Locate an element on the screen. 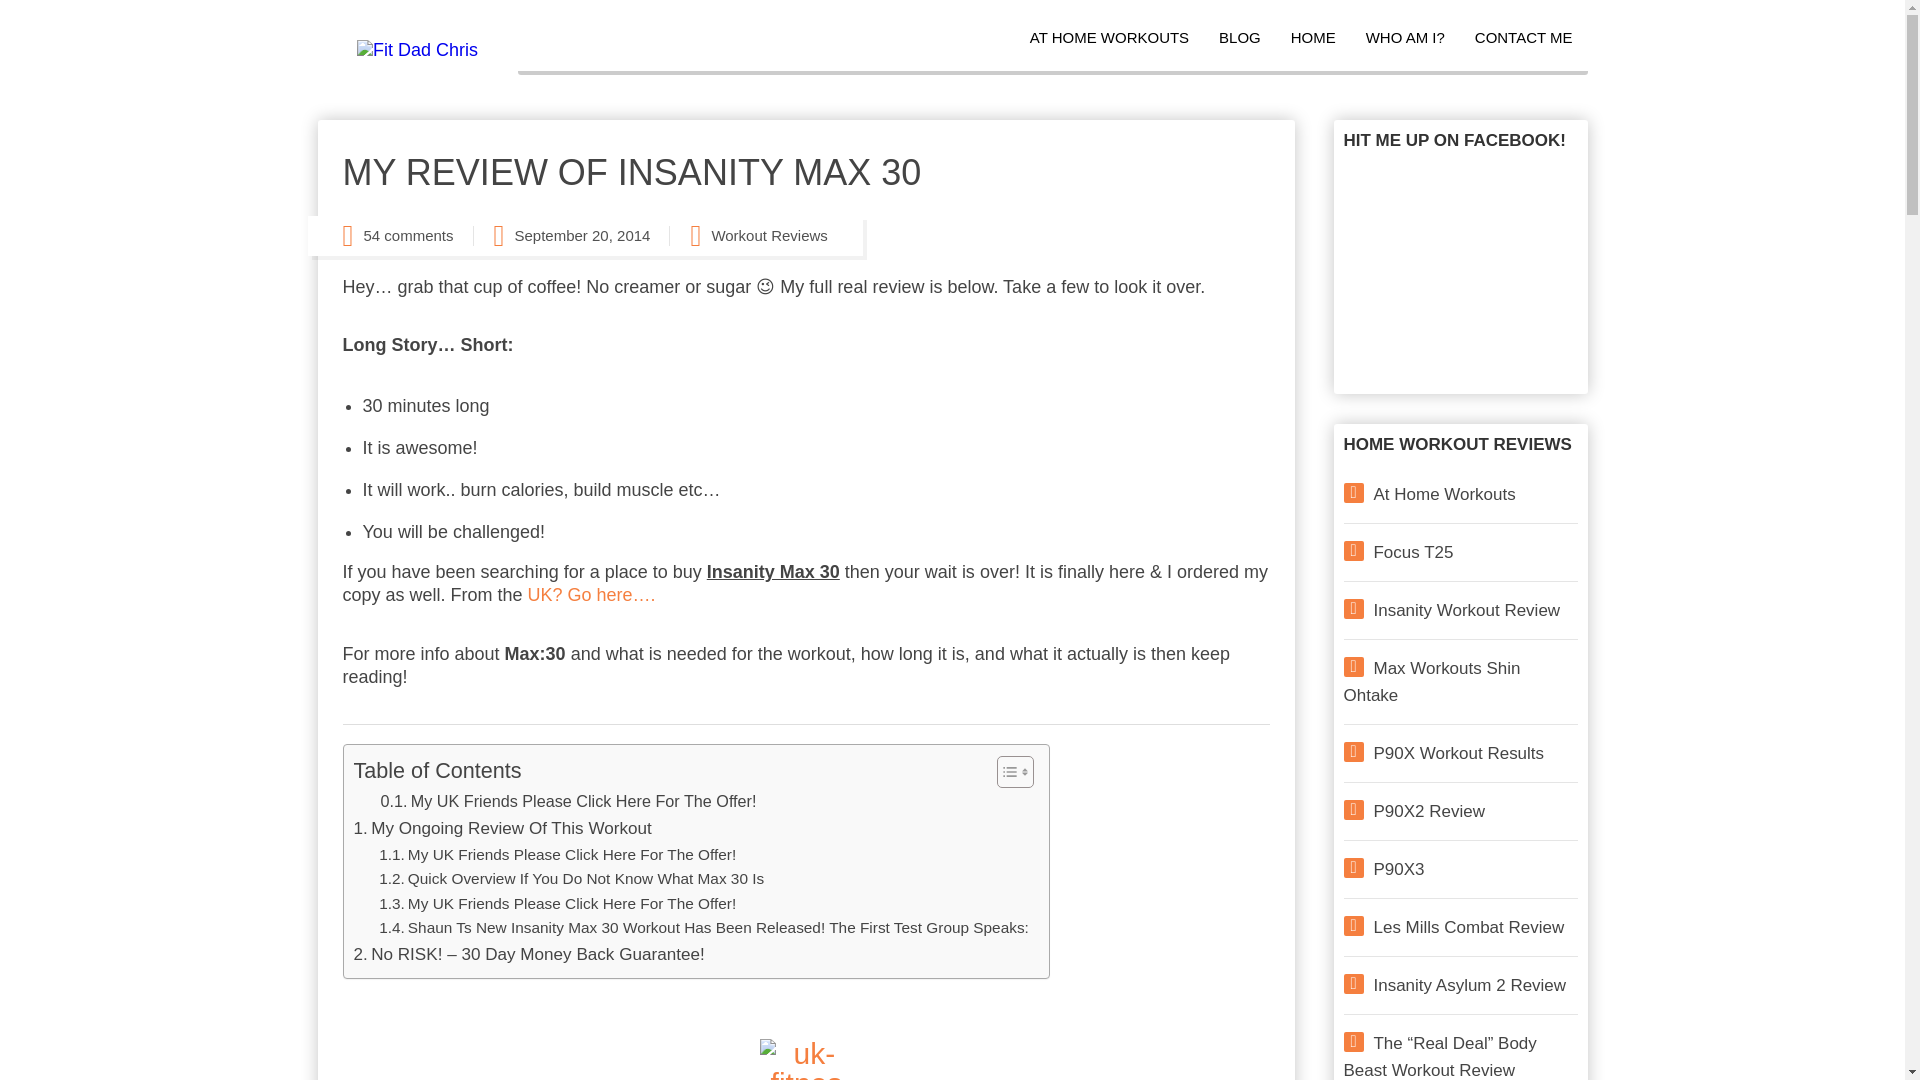 The width and height of the screenshot is (1920, 1080). My Ongoing Review Of This Workout is located at coordinates (502, 828).